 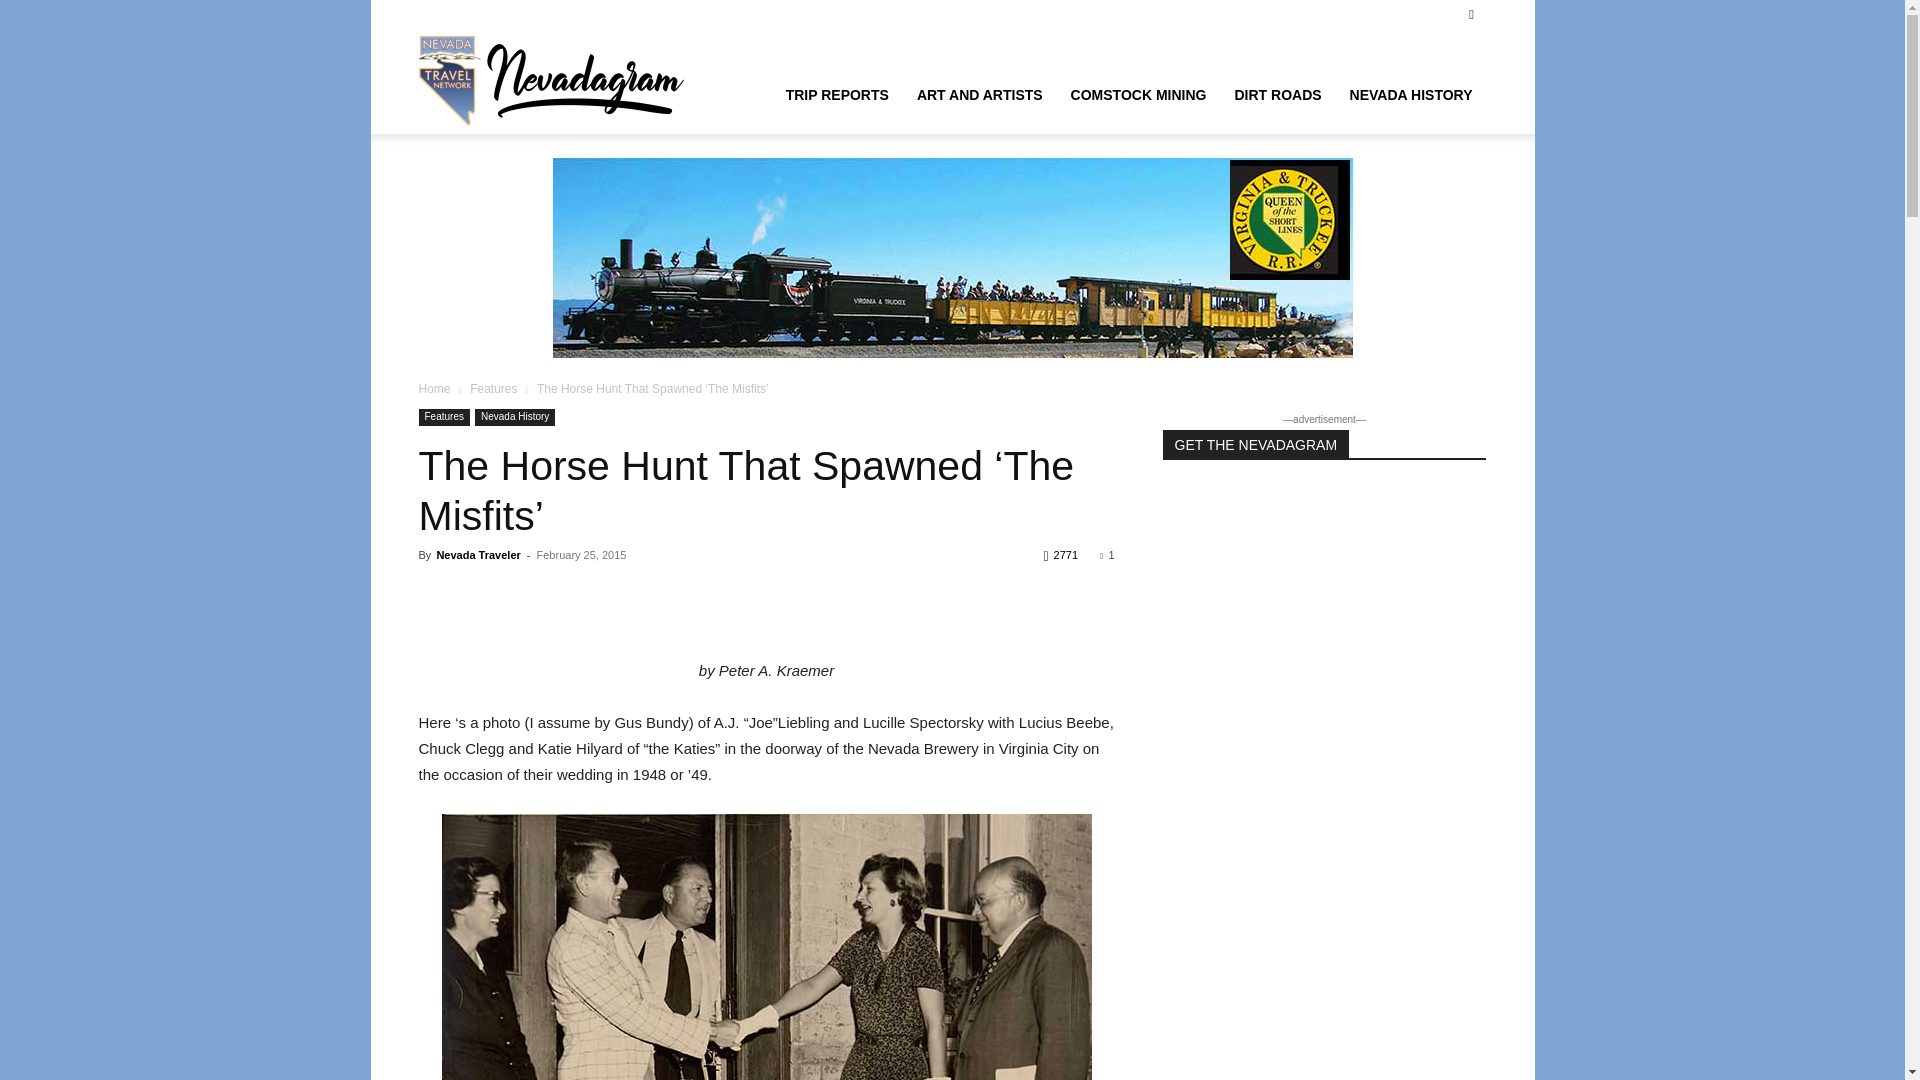 What do you see at coordinates (554, 80) in the screenshot?
I see `NevadaGram from the Nevada Travel Network` at bounding box center [554, 80].